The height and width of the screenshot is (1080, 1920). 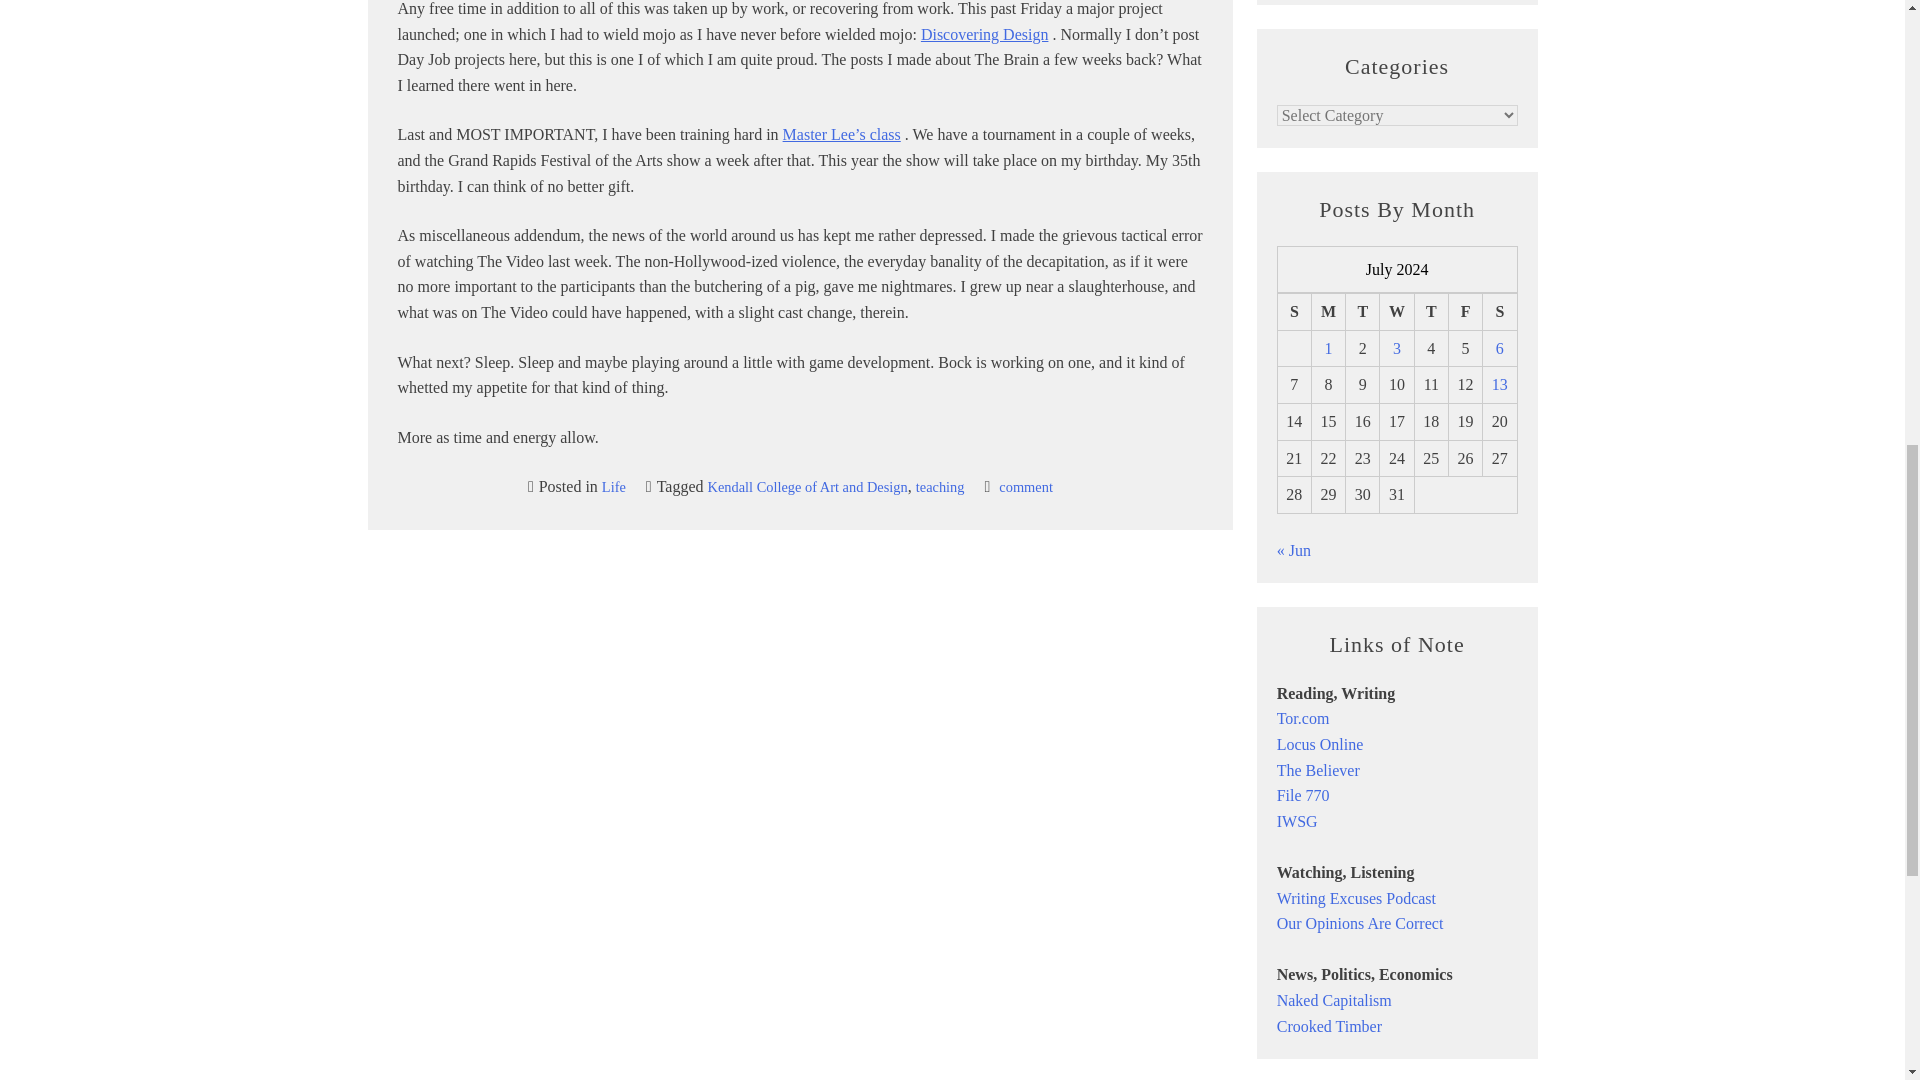 I want to click on Monday, so click(x=1328, y=312).